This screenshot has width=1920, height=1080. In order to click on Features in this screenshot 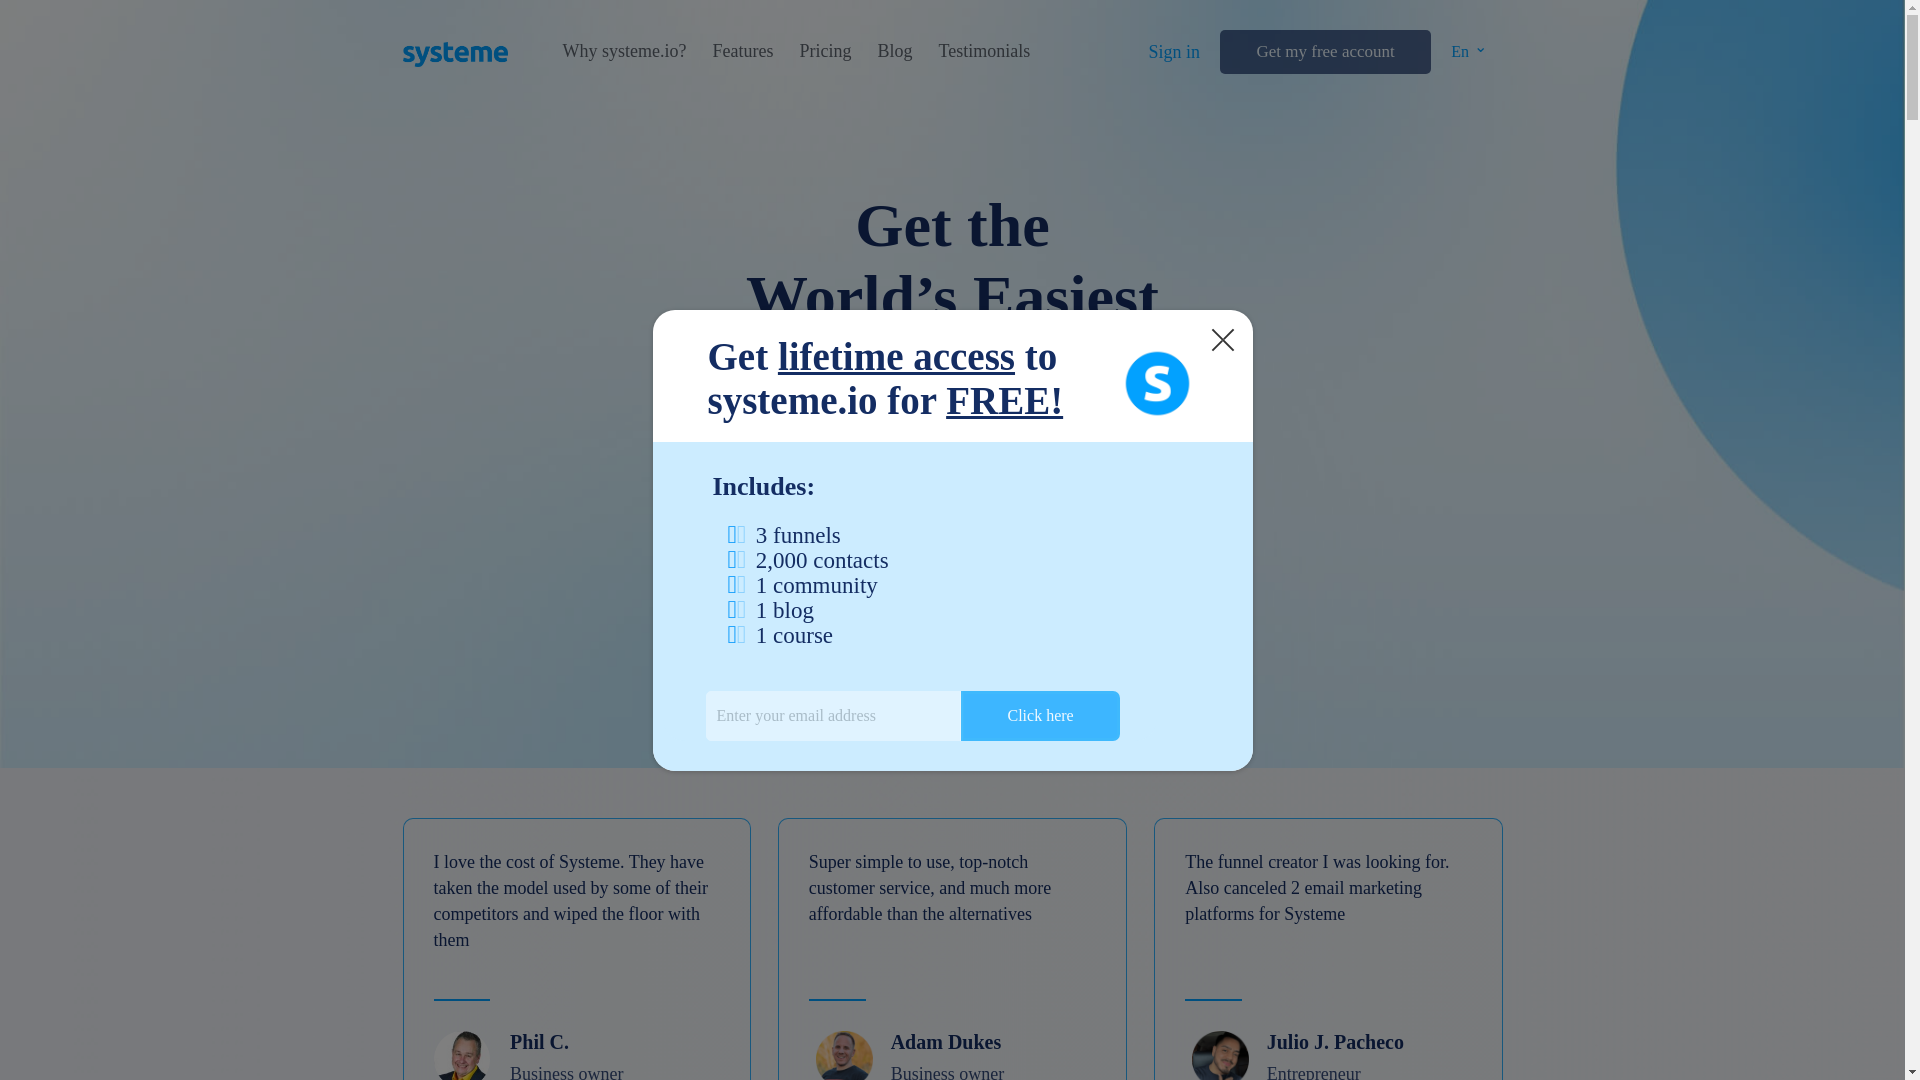, I will do `click(742, 51)`.